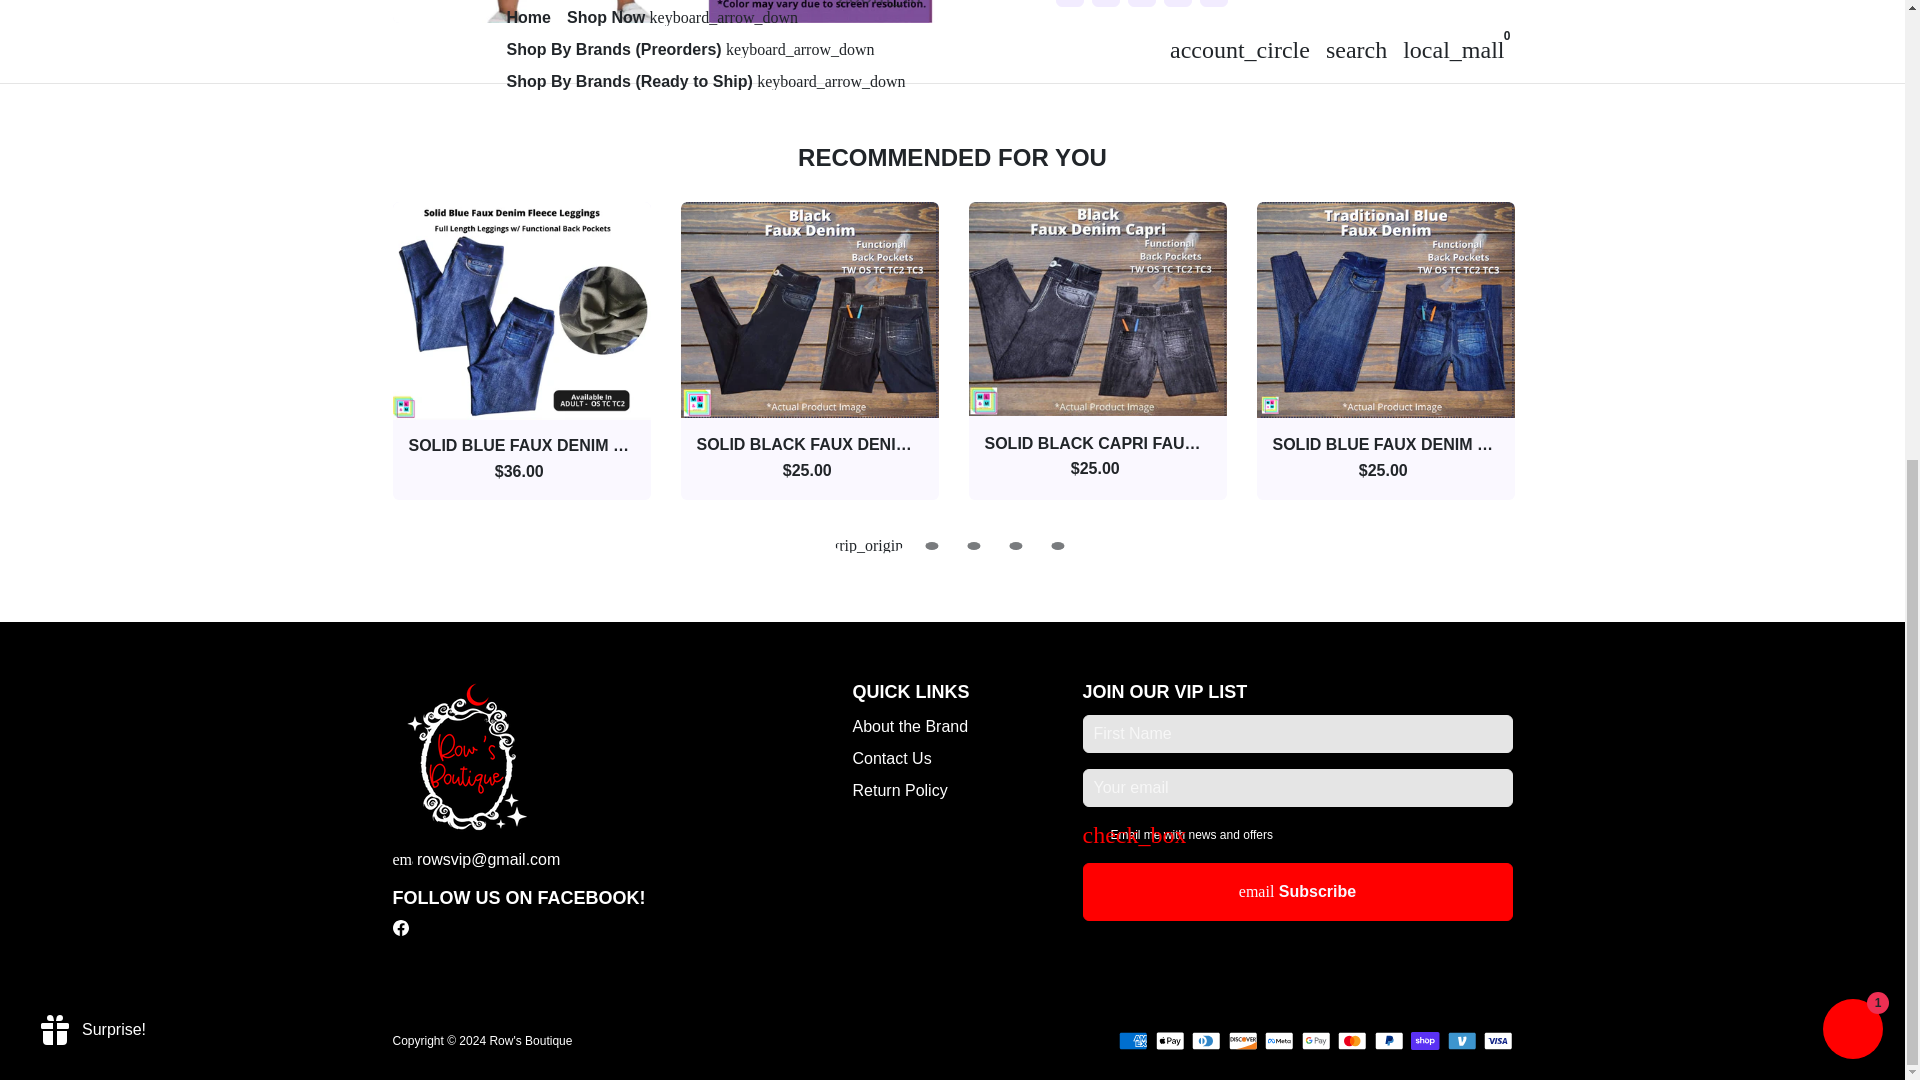 Image resolution: width=1920 pixels, height=1080 pixels. What do you see at coordinates (1316, 1040) in the screenshot?
I see `Google Pay` at bounding box center [1316, 1040].